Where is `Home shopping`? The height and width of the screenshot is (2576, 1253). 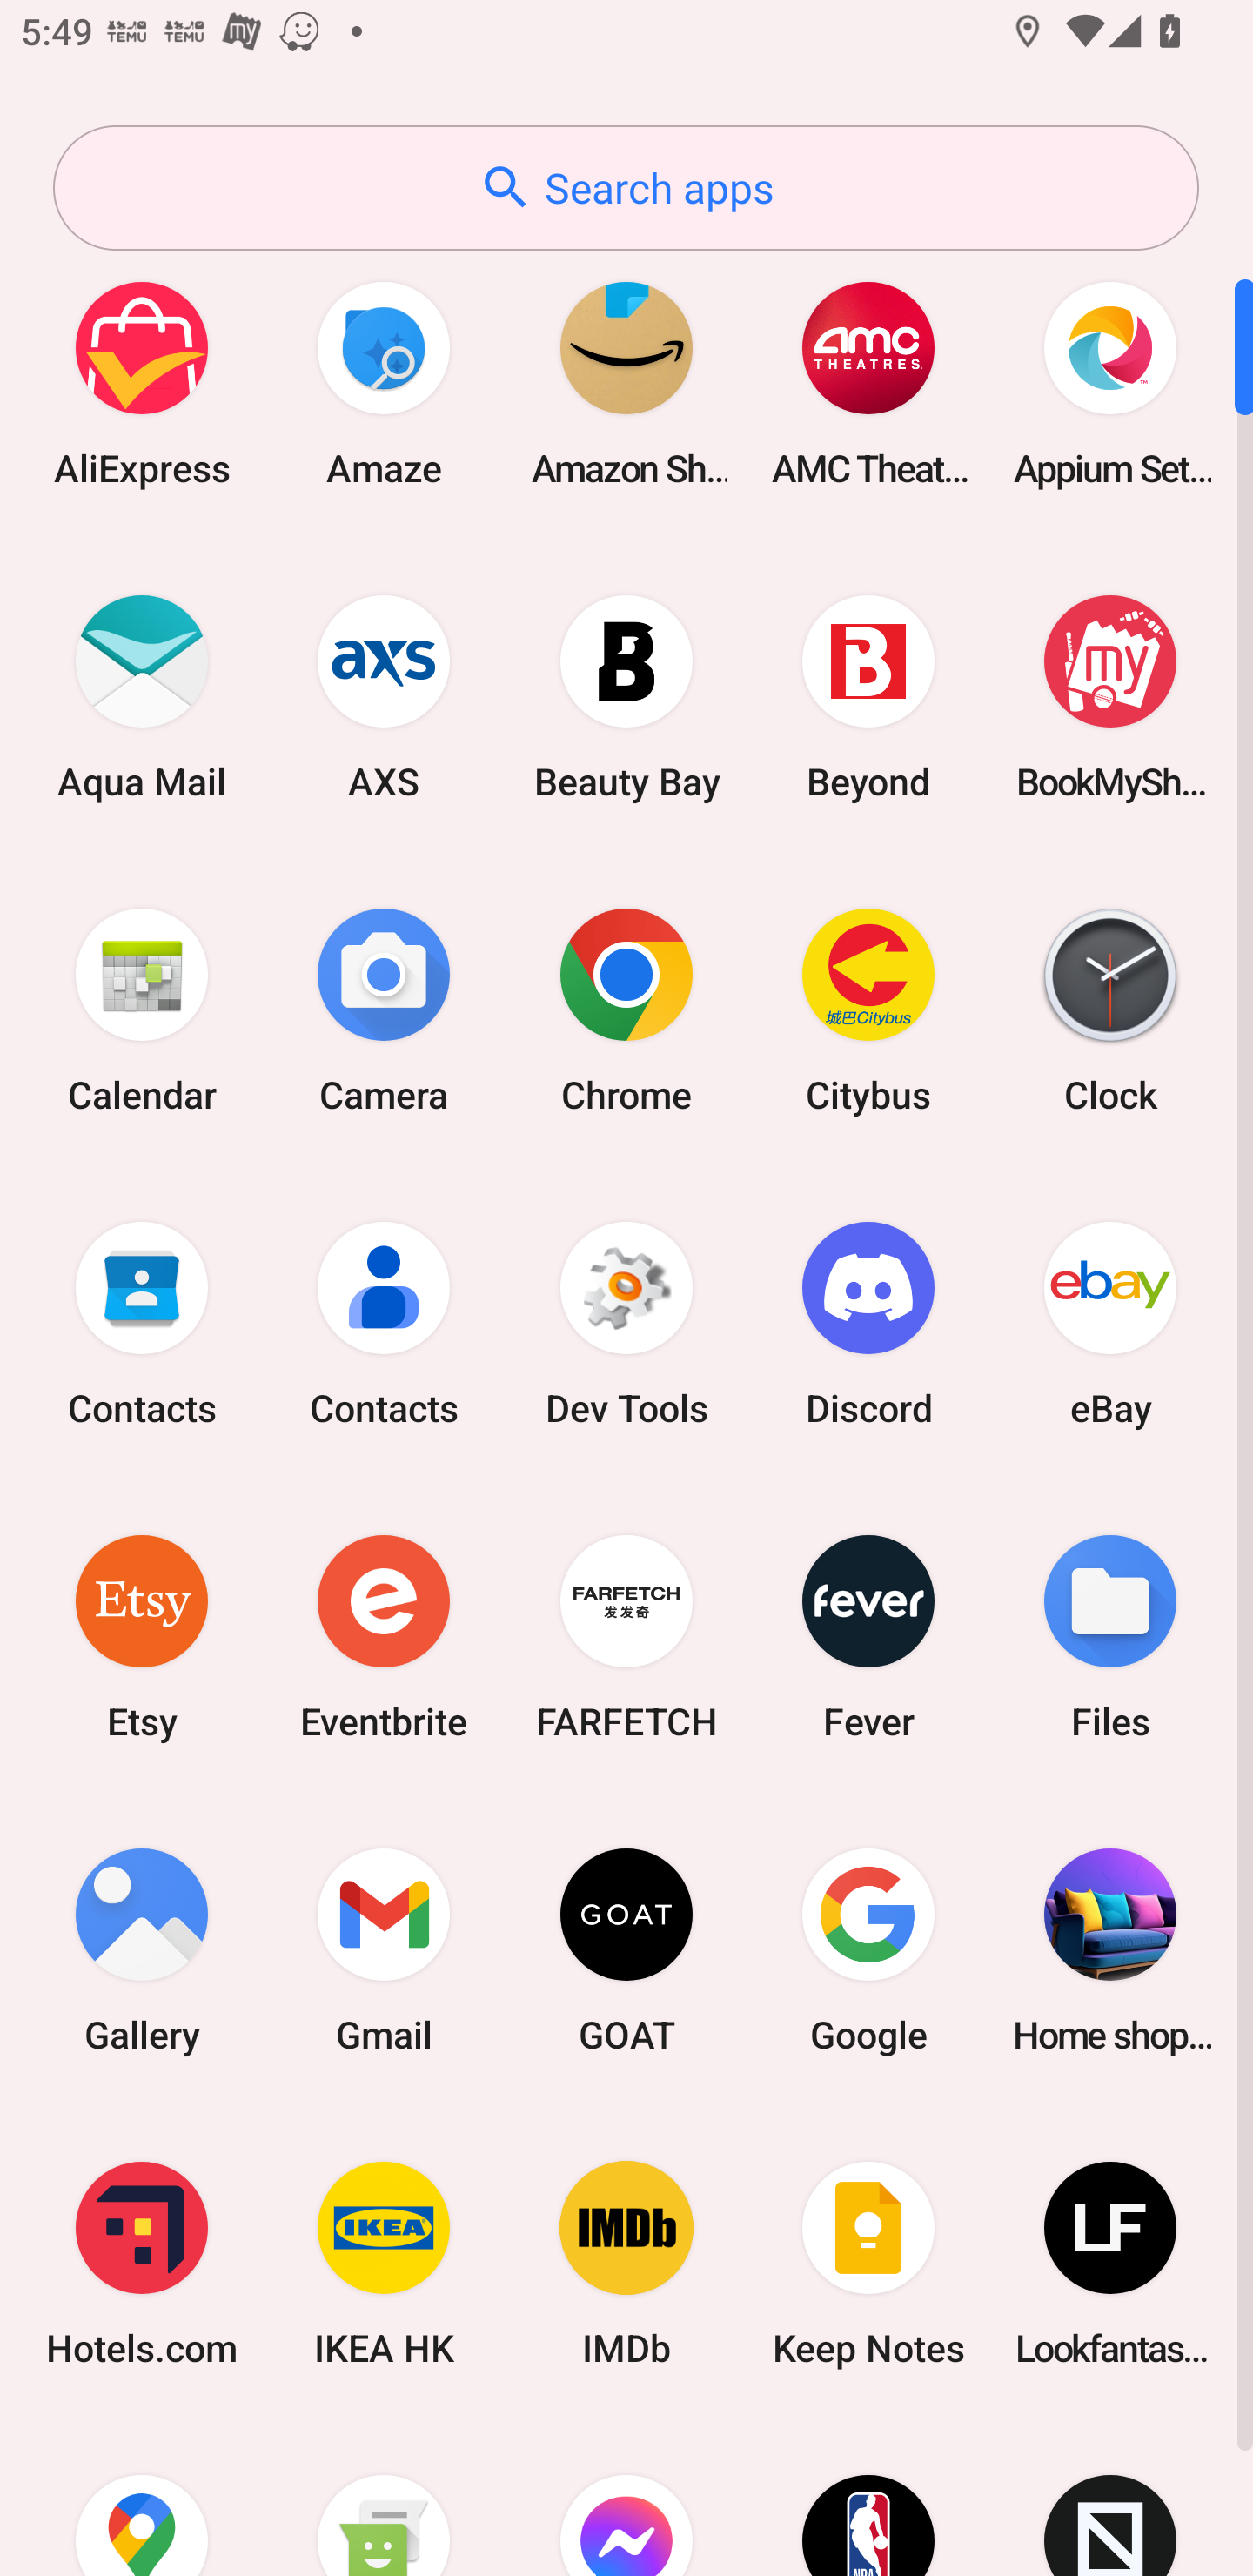 Home shopping is located at coordinates (1110, 1949).